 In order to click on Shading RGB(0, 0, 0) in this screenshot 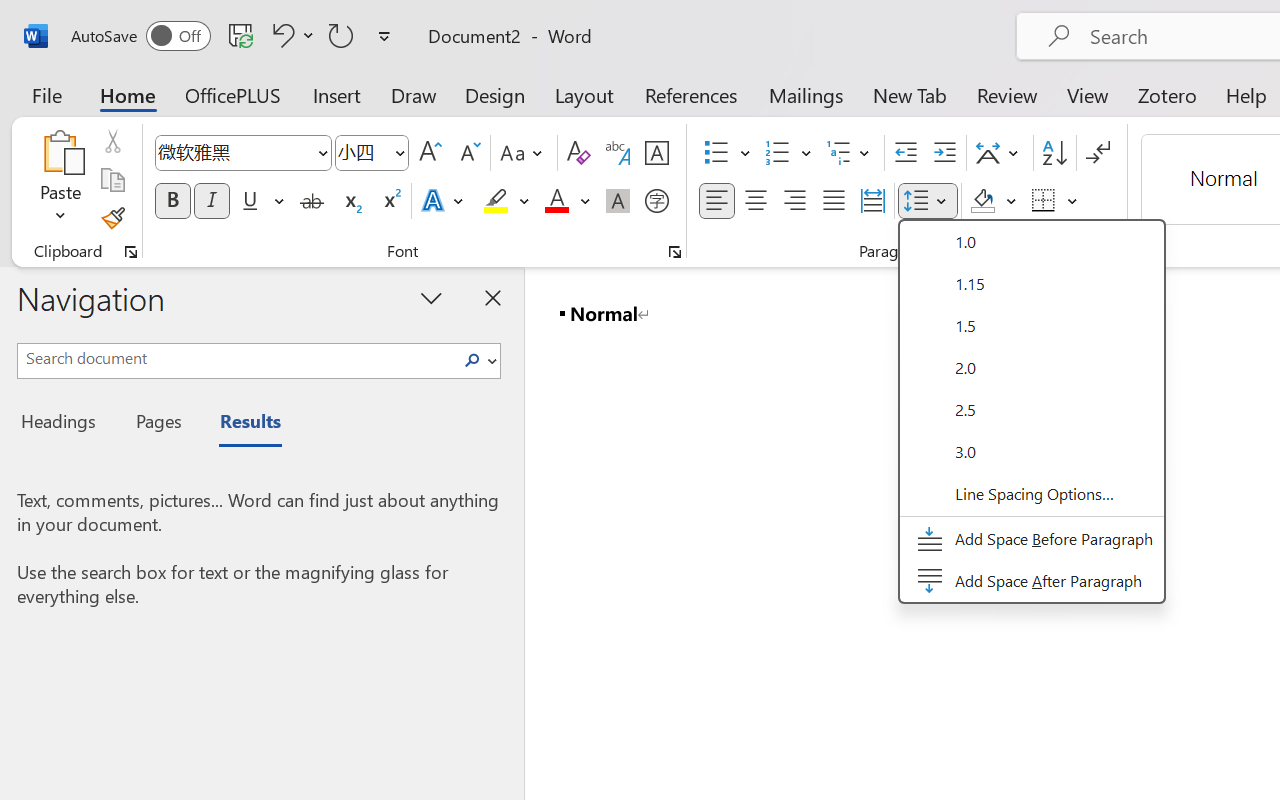, I will do `click(982, 201)`.